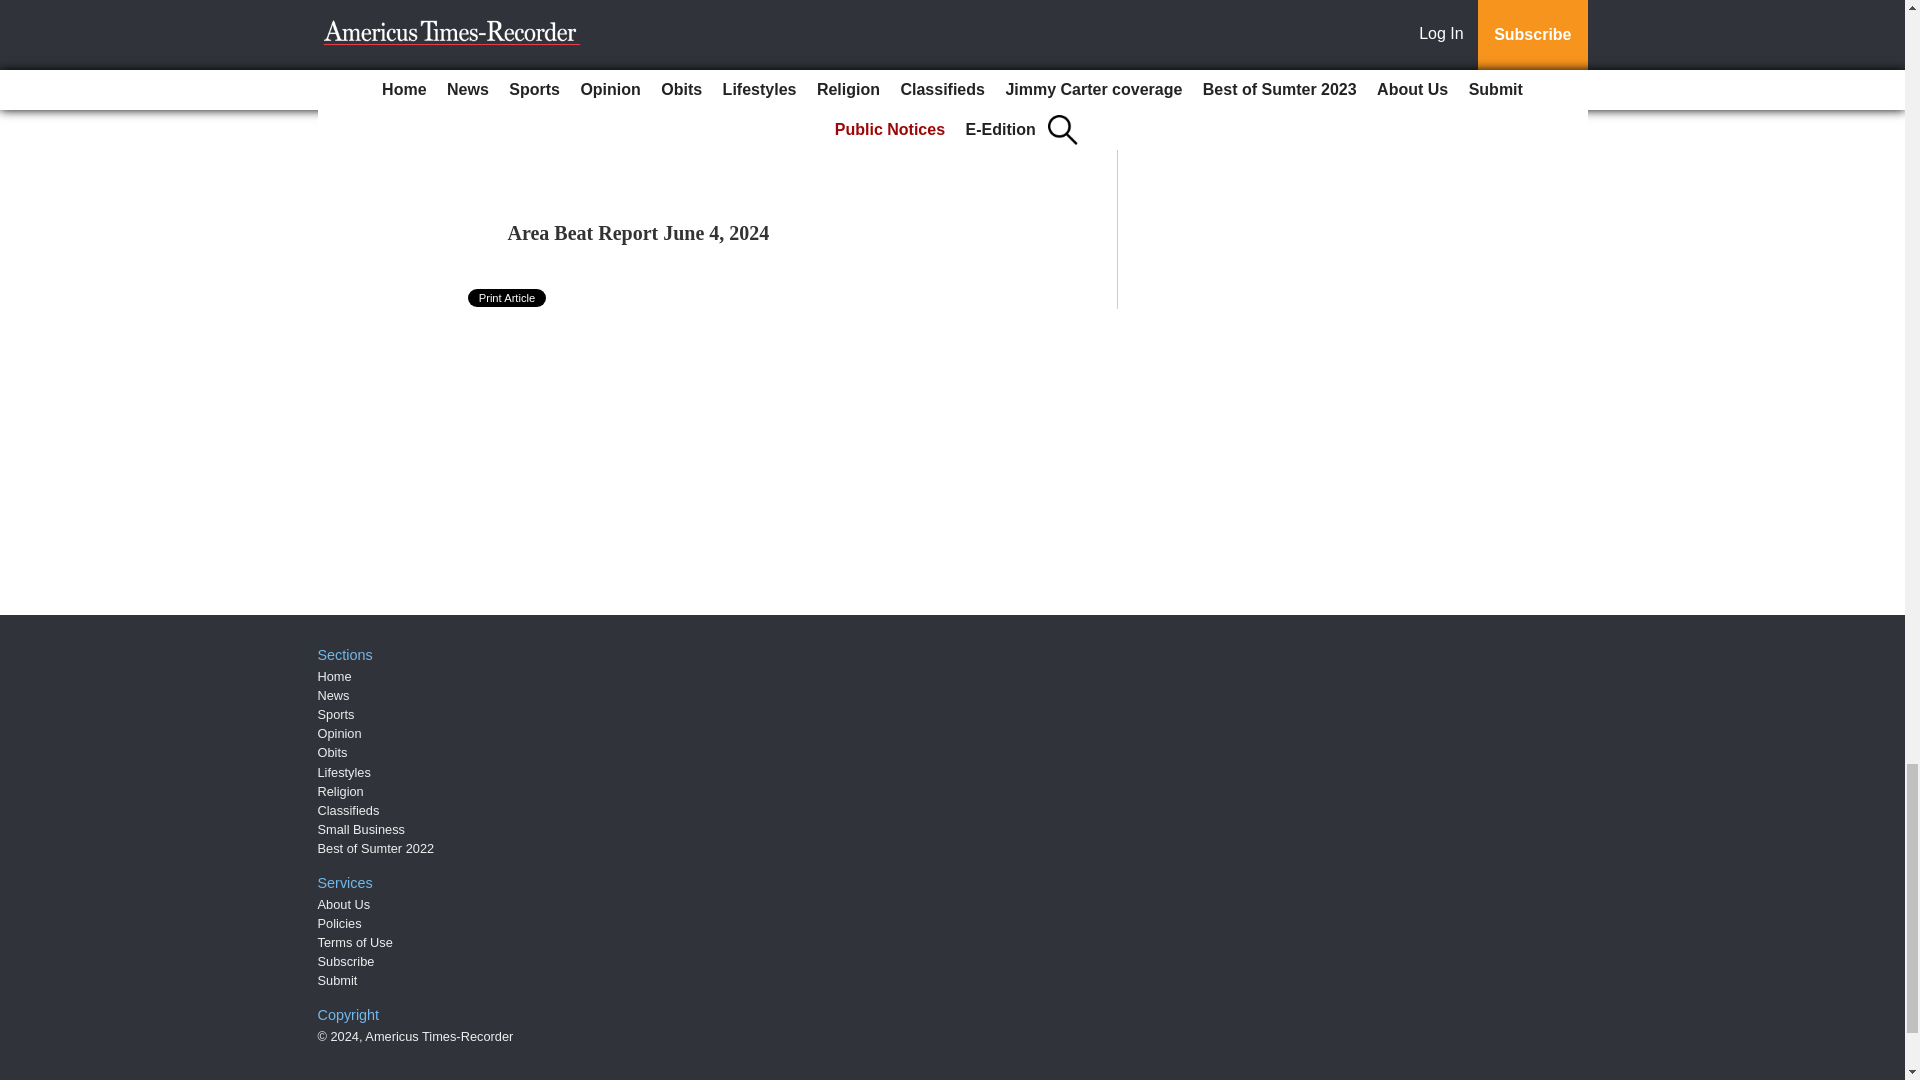 This screenshot has width=1920, height=1080. I want to click on Print Article, so click(508, 298).